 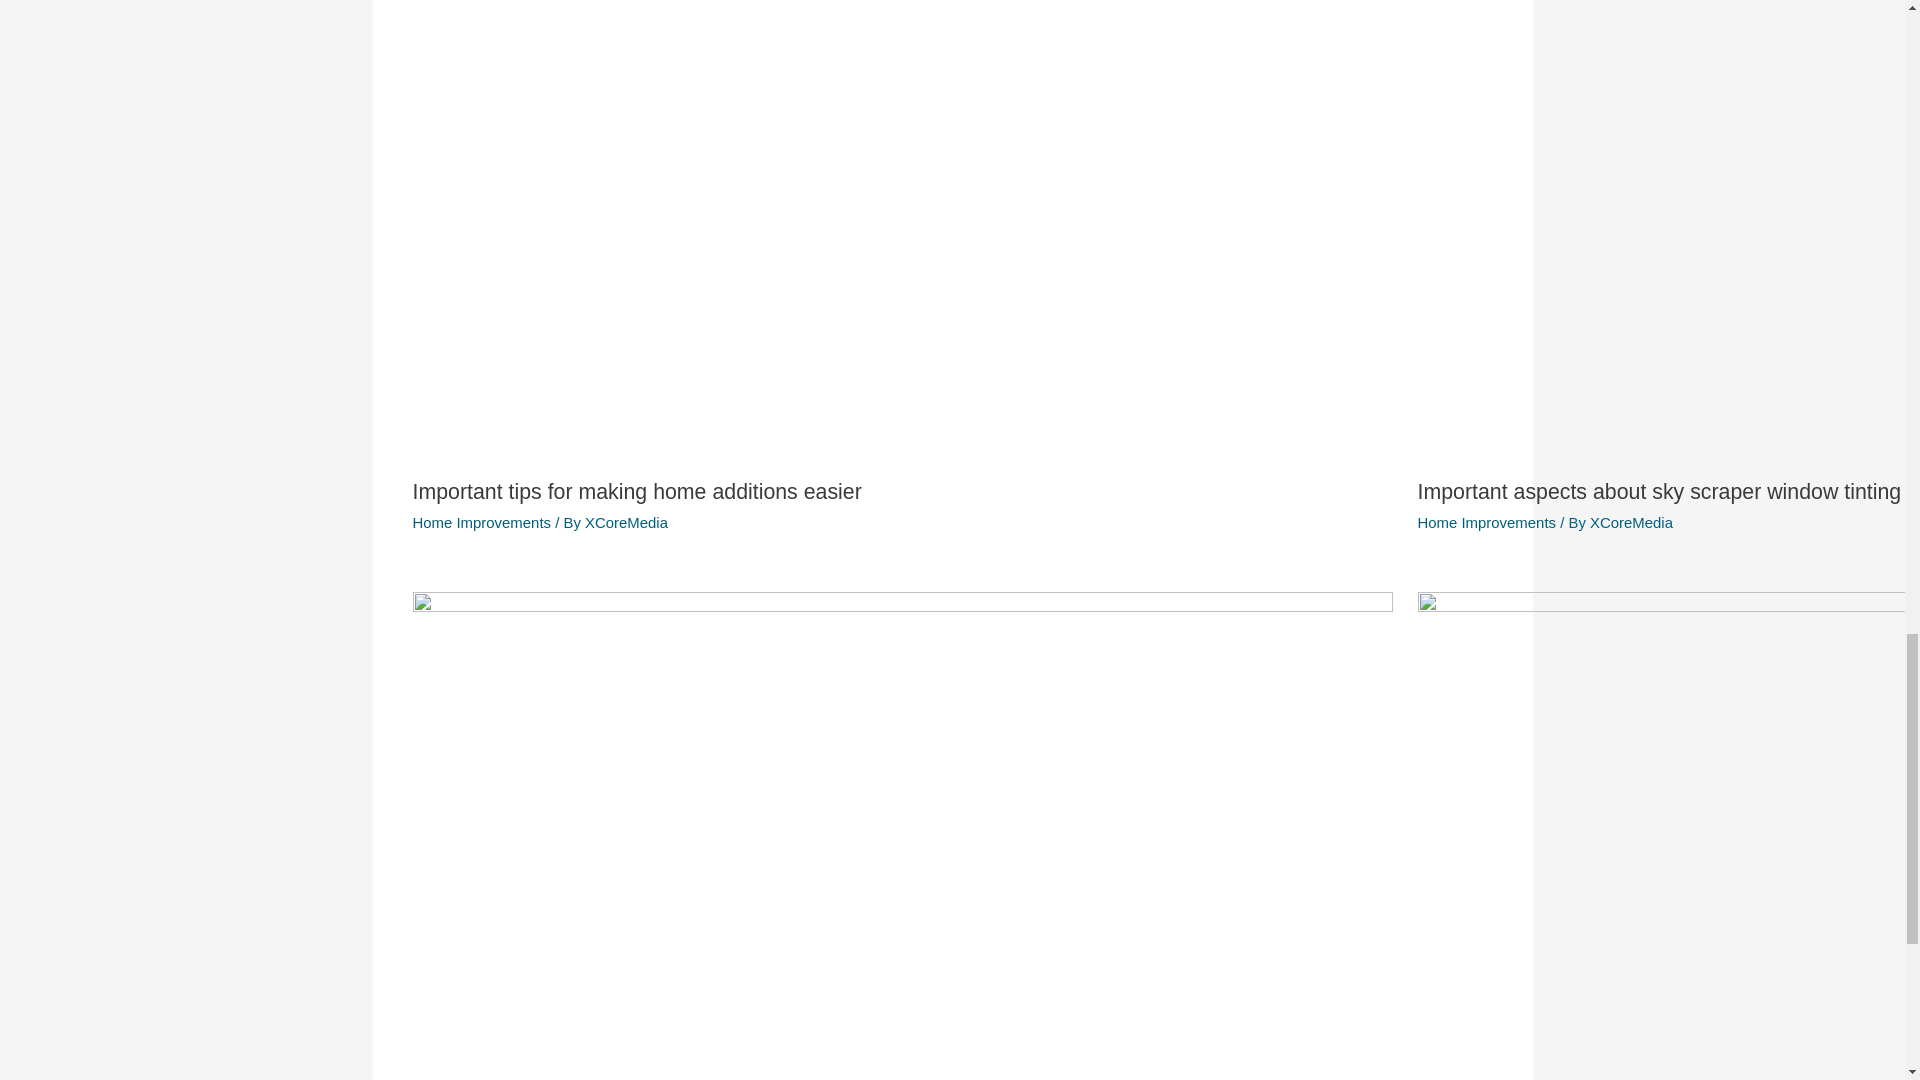 I want to click on View all posts by XCoreMedia, so click(x=626, y=522).